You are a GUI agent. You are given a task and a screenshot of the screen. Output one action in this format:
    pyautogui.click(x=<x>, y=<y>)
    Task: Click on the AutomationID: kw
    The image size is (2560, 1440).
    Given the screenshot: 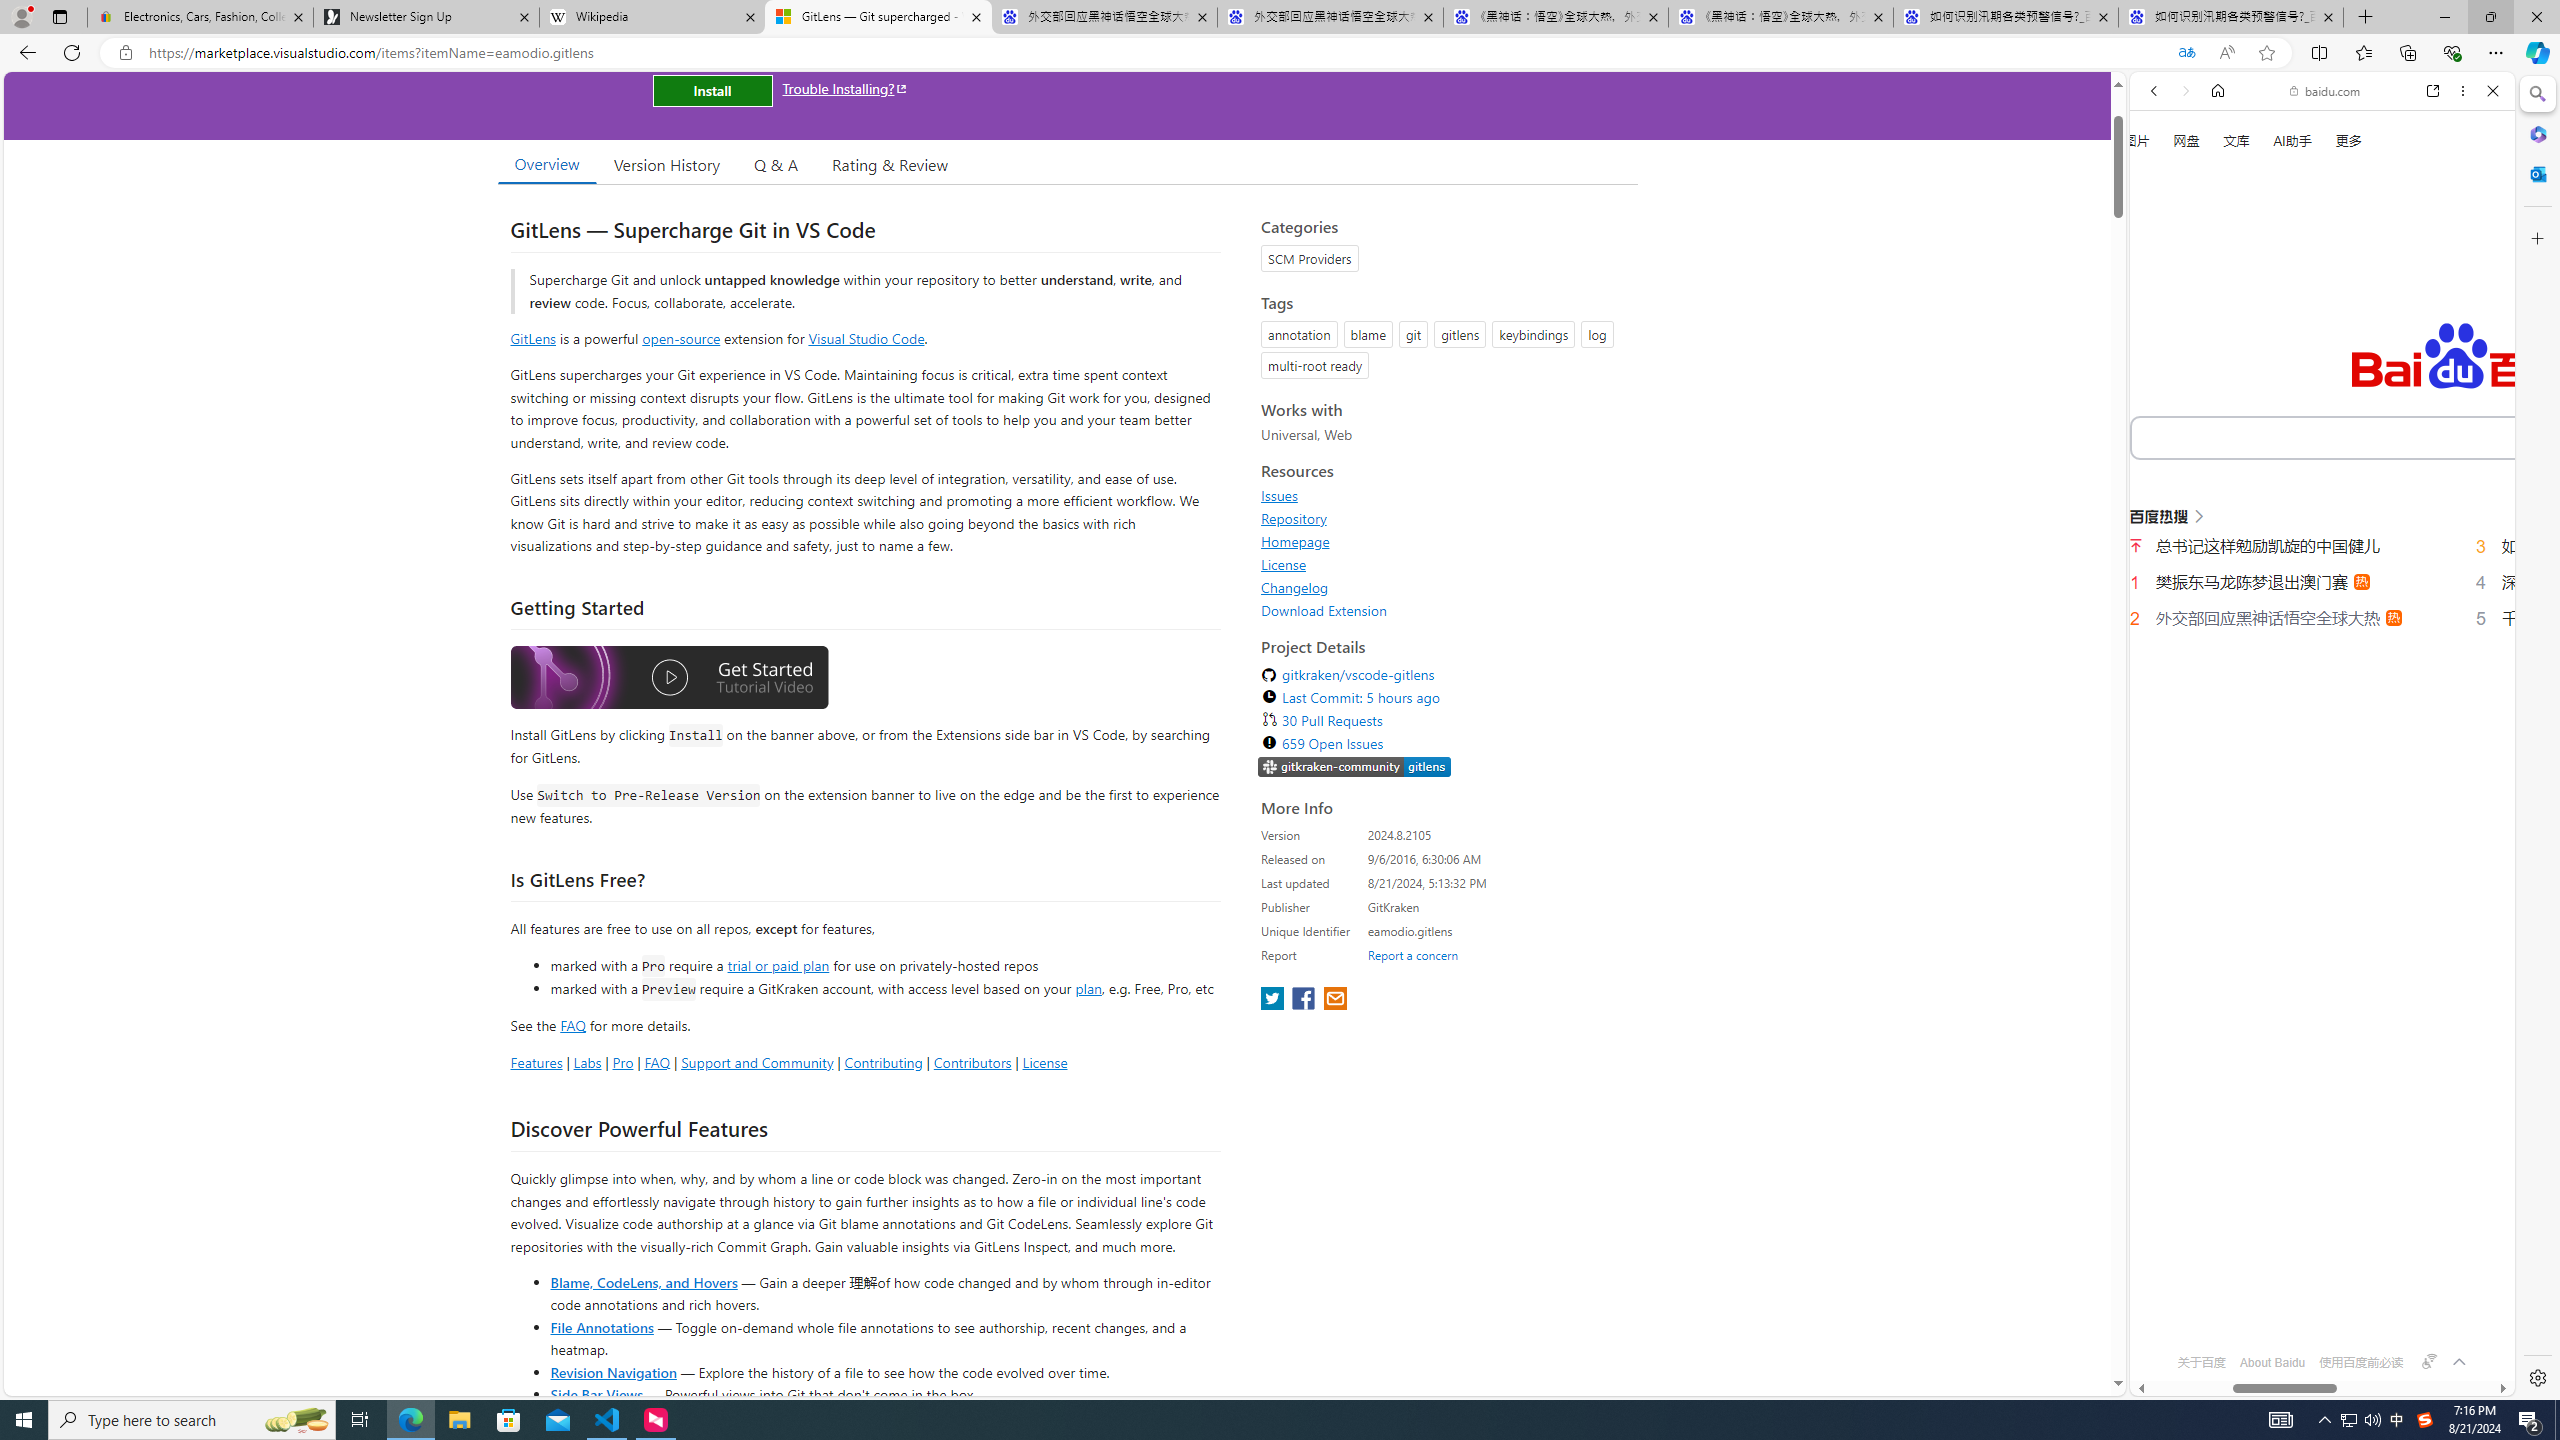 What is the action you would take?
    pyautogui.click(x=2404, y=436)
    